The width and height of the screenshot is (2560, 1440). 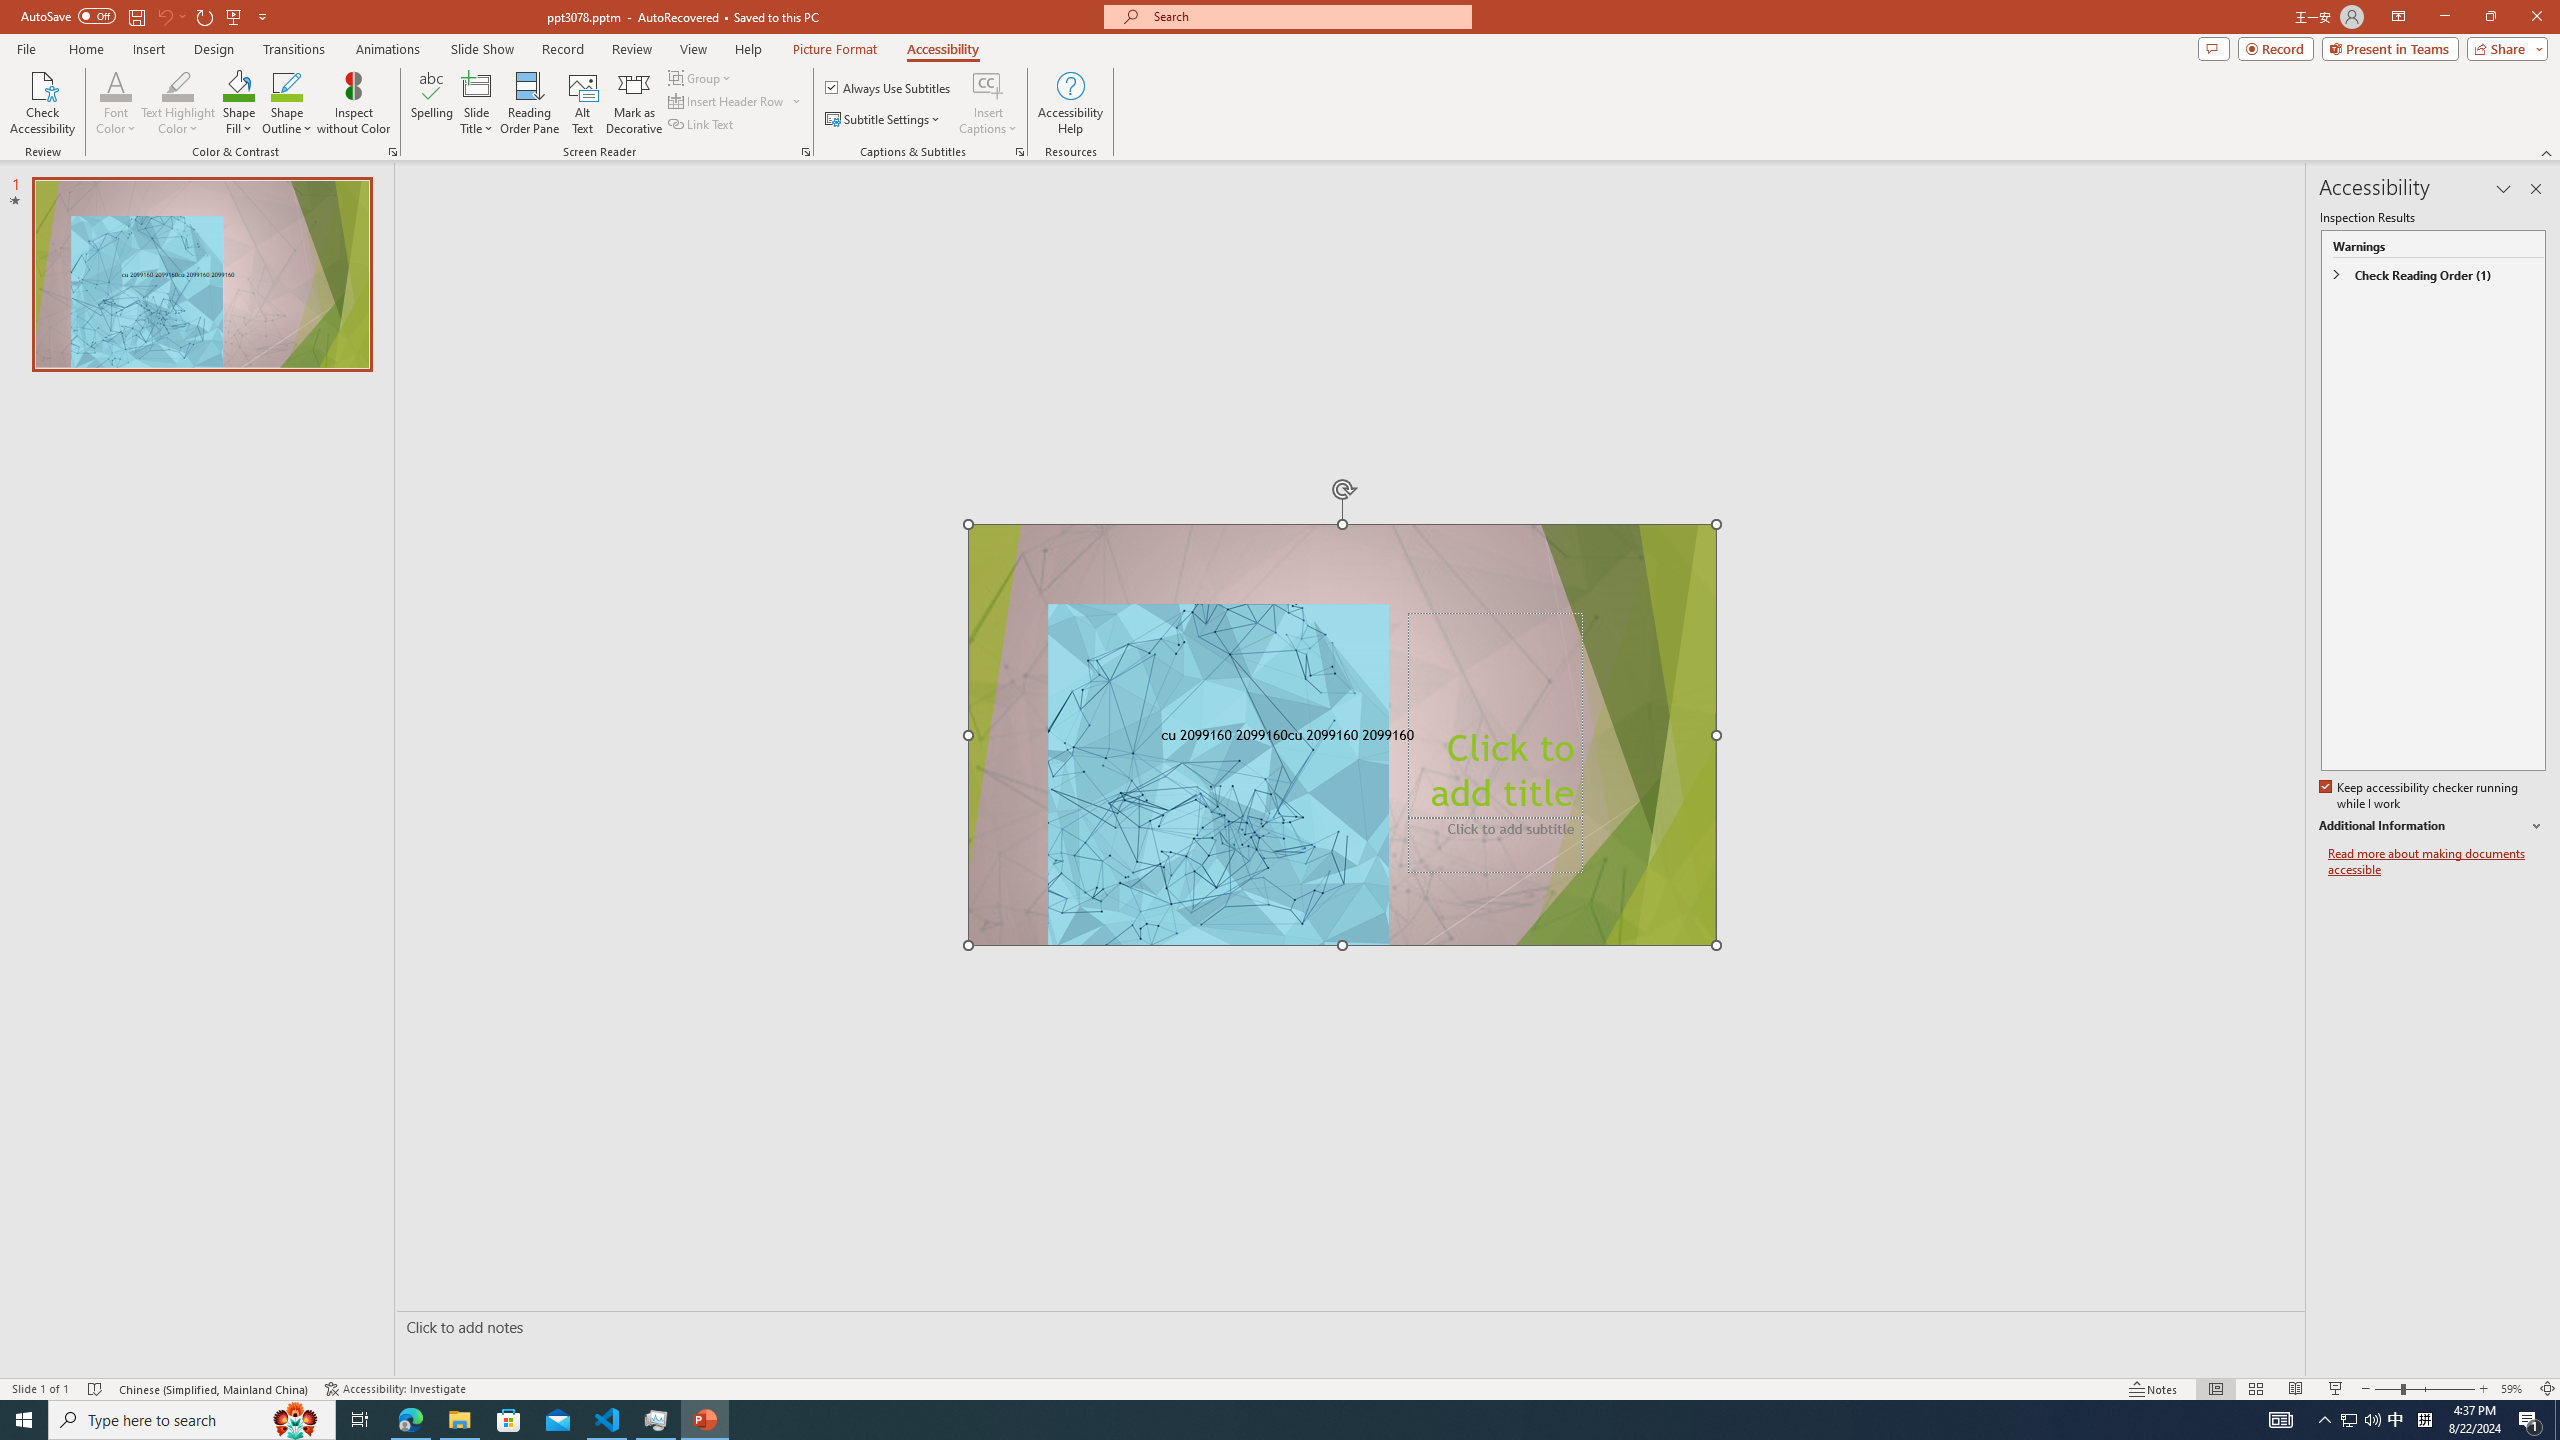 I want to click on Always Use Subtitles, so click(x=889, y=88).